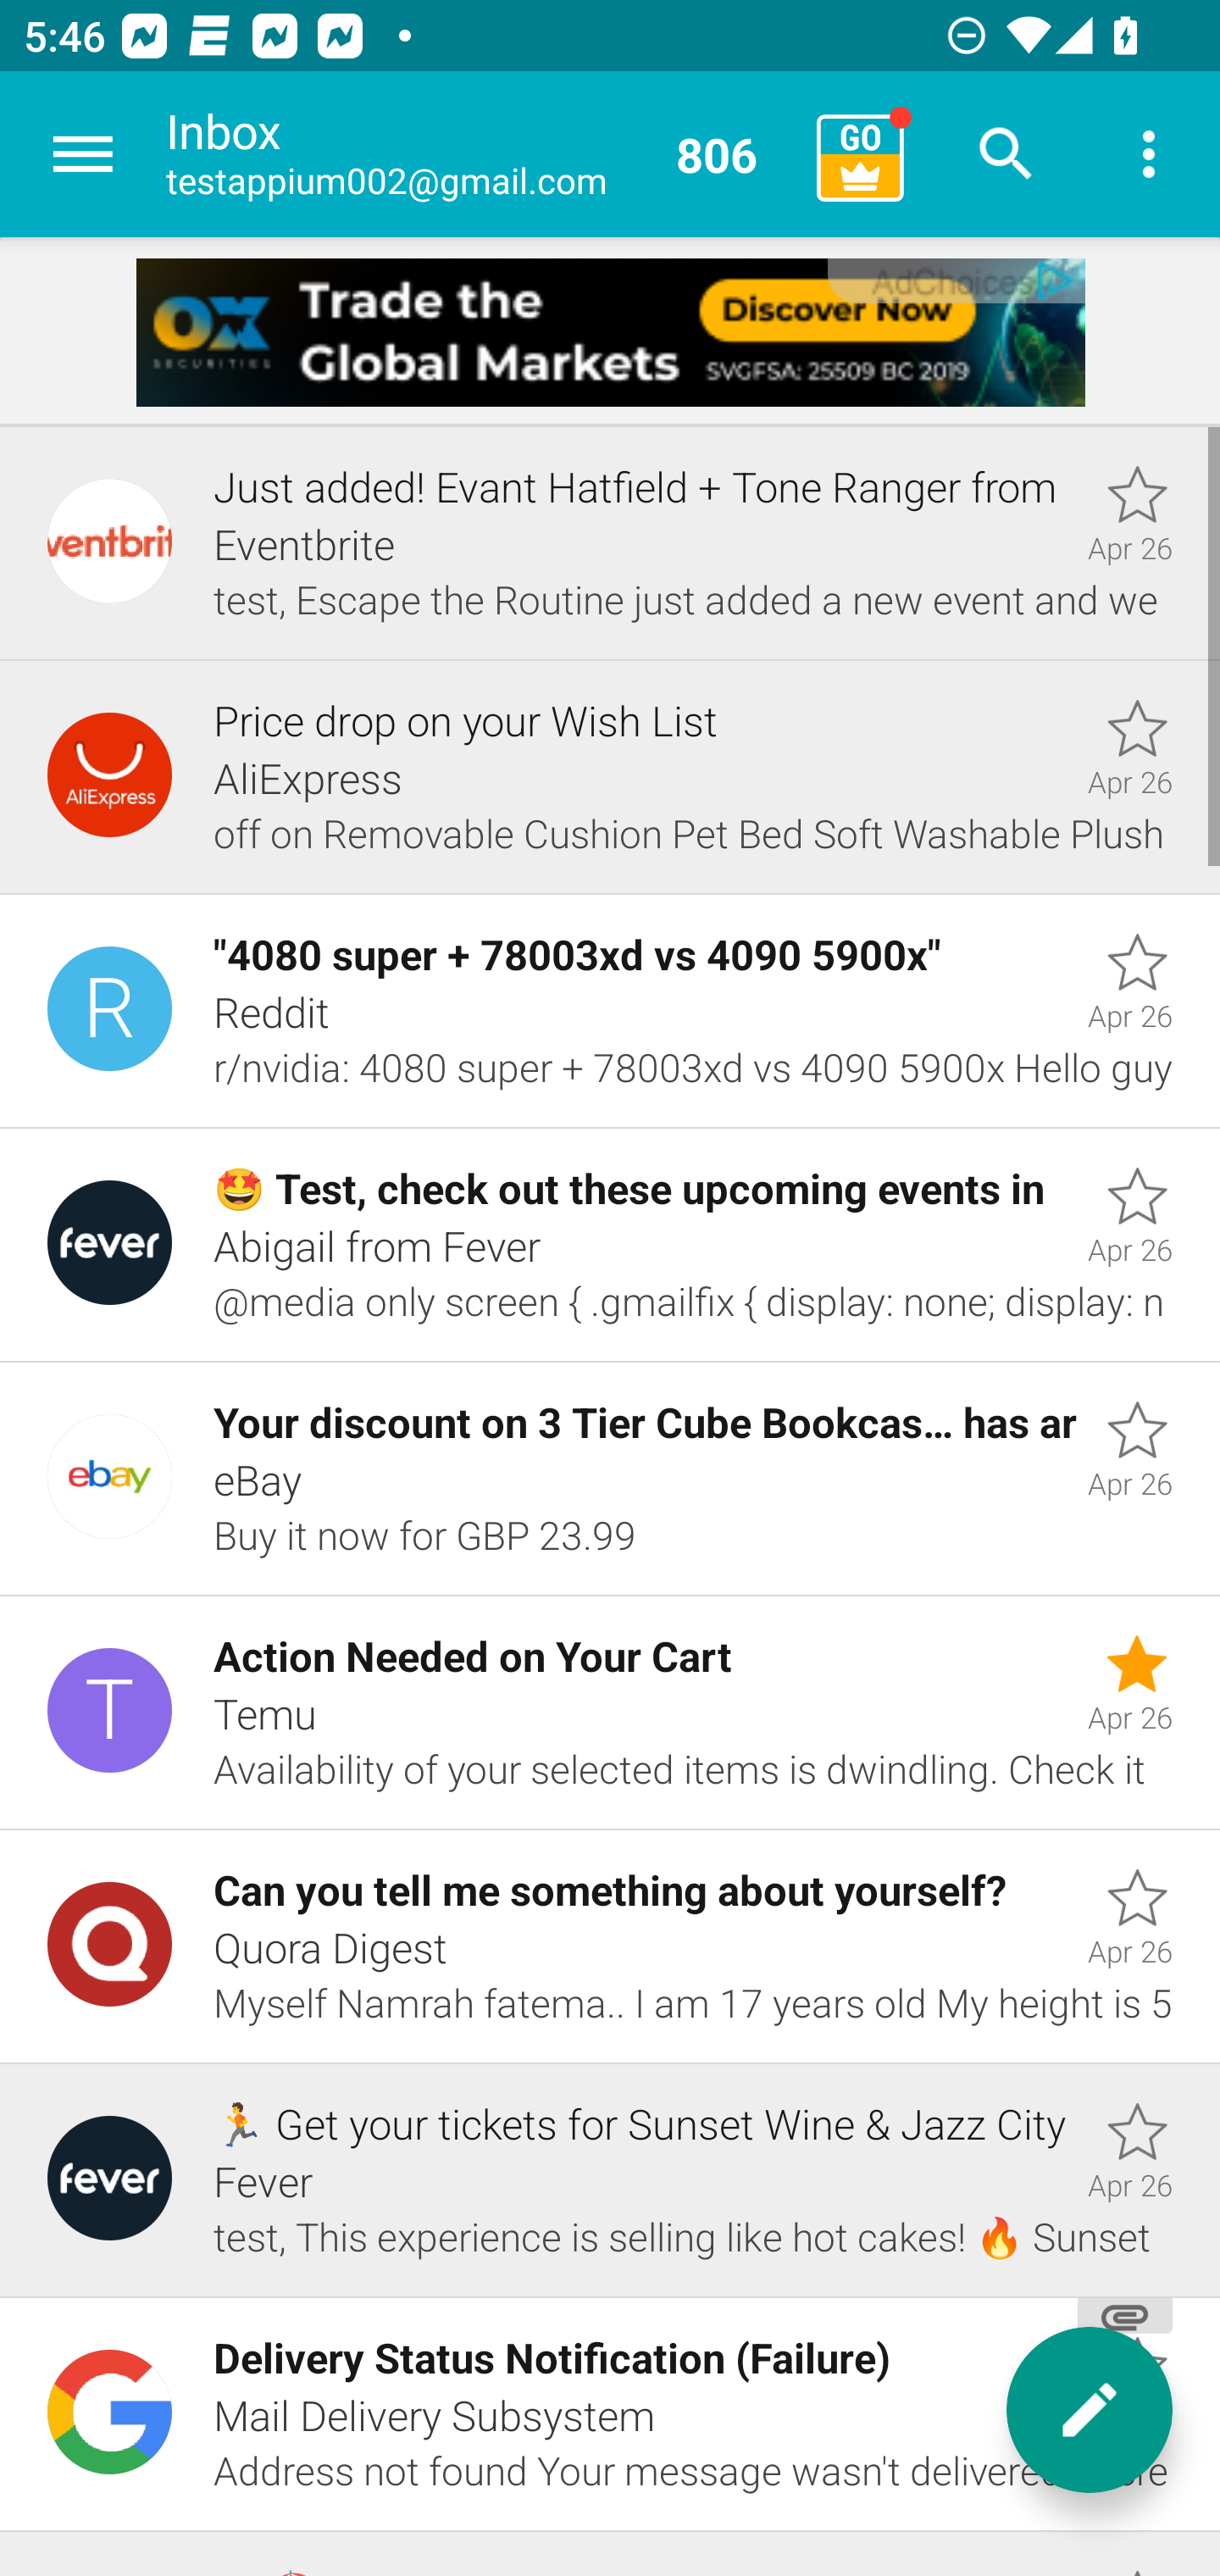 The height and width of the screenshot is (2576, 1220). Describe the element at coordinates (1149, 154) in the screenshot. I see `More options` at that location.